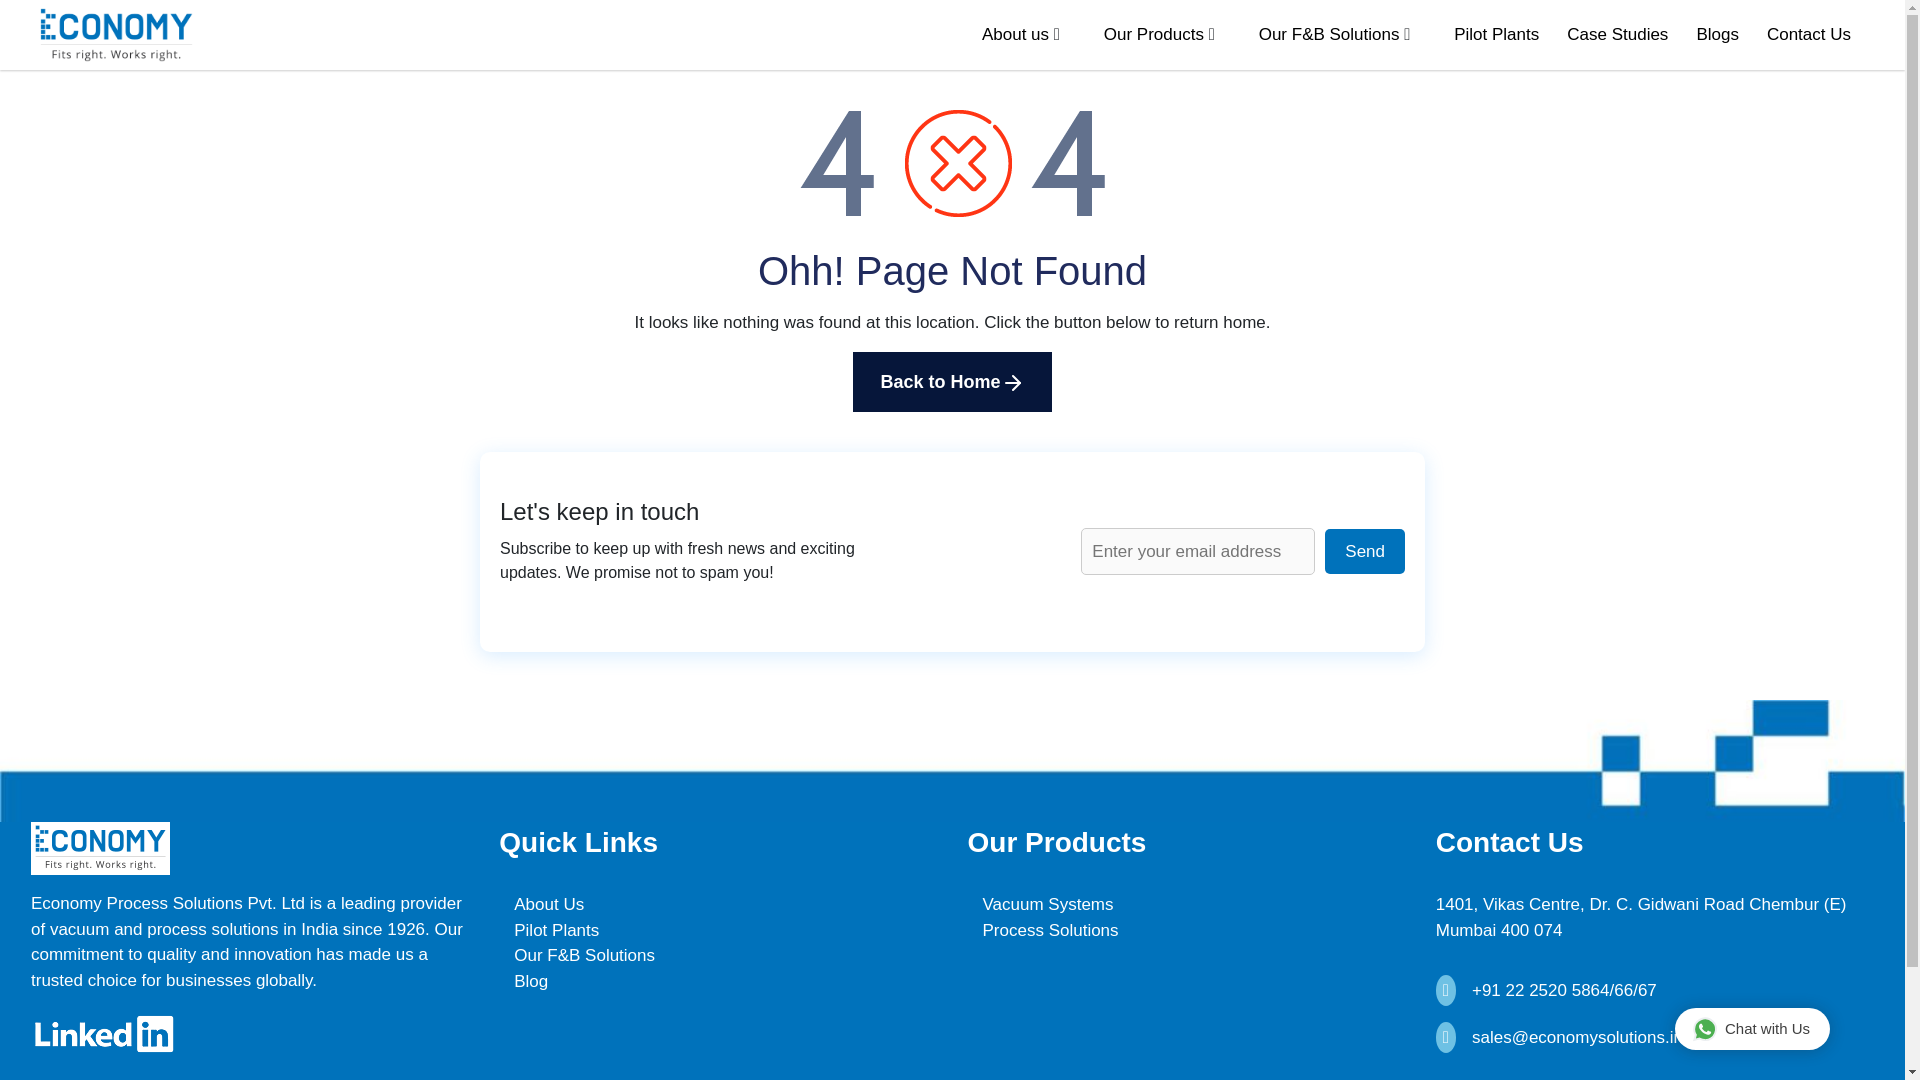 Image resolution: width=1920 pixels, height=1080 pixels. Describe the element at coordinates (1752, 1028) in the screenshot. I see `Show Chat` at that location.